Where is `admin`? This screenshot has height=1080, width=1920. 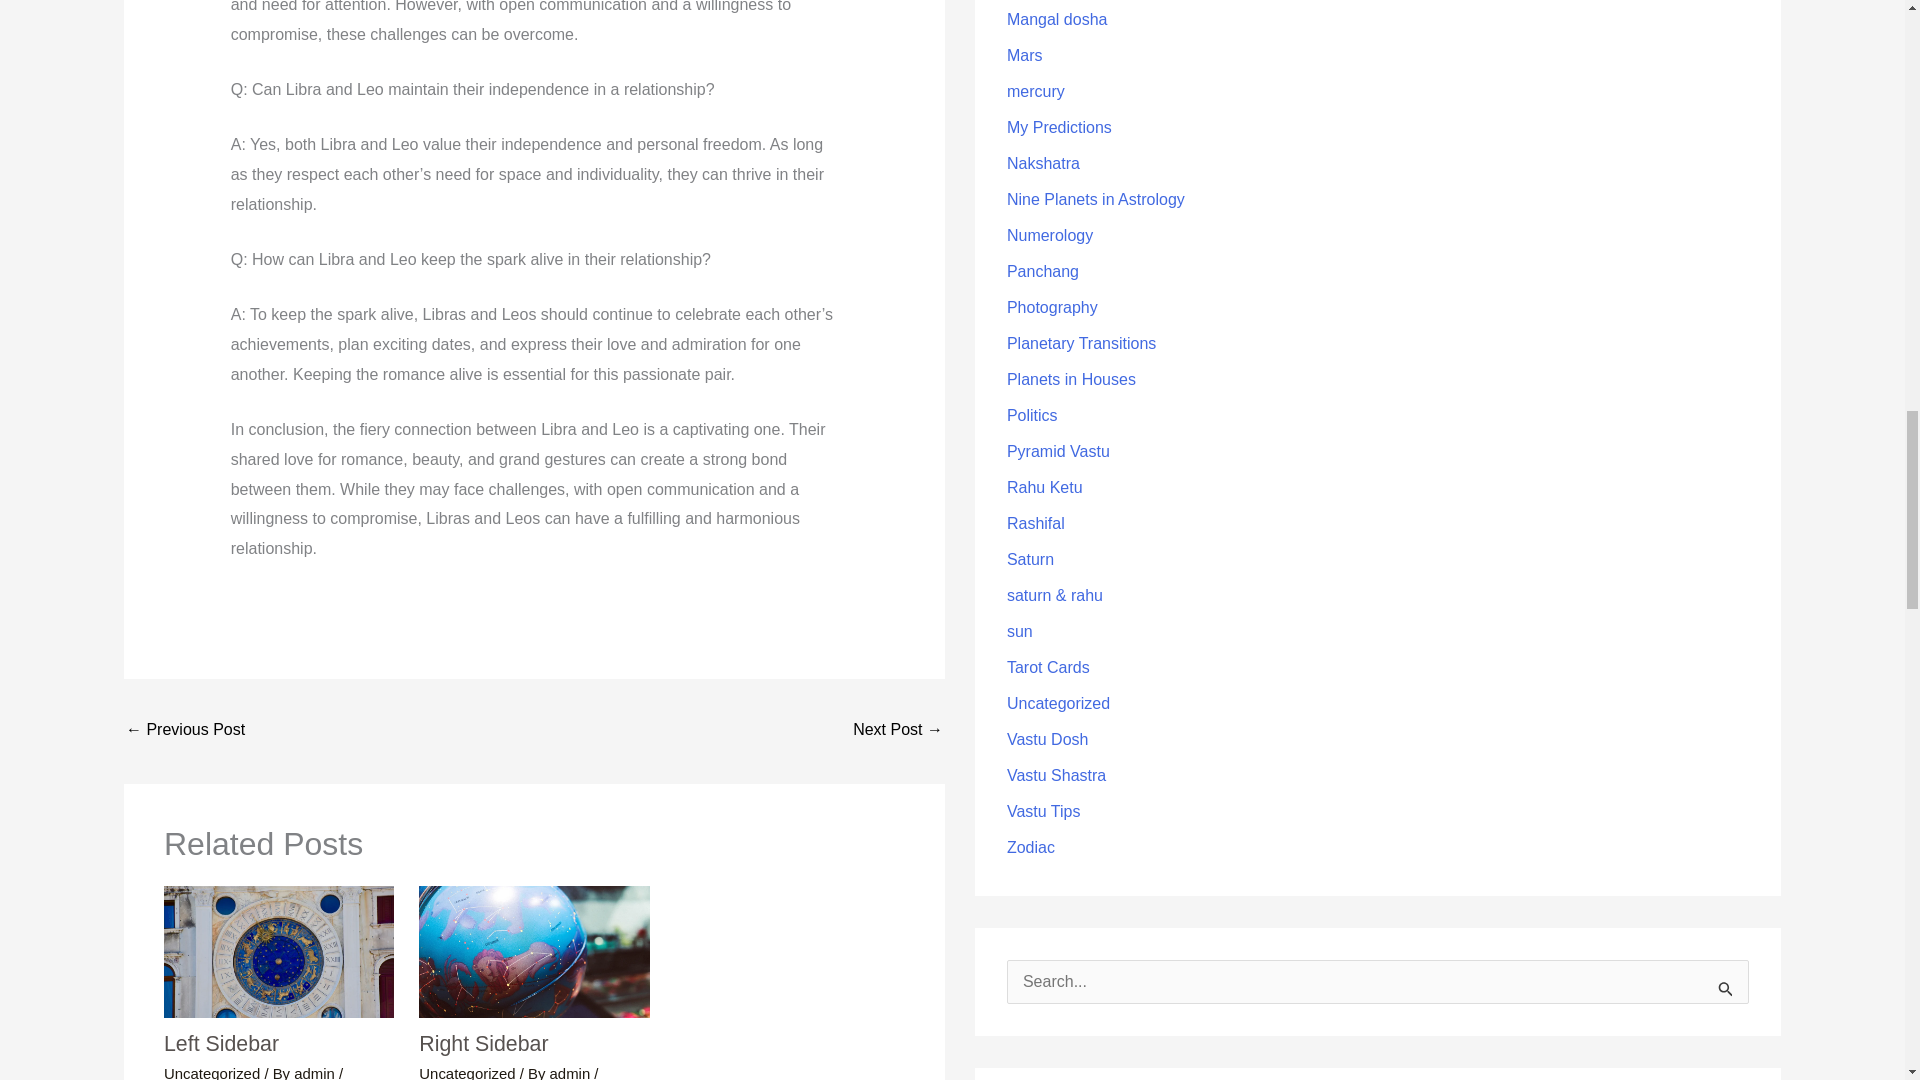 admin is located at coordinates (572, 1072).